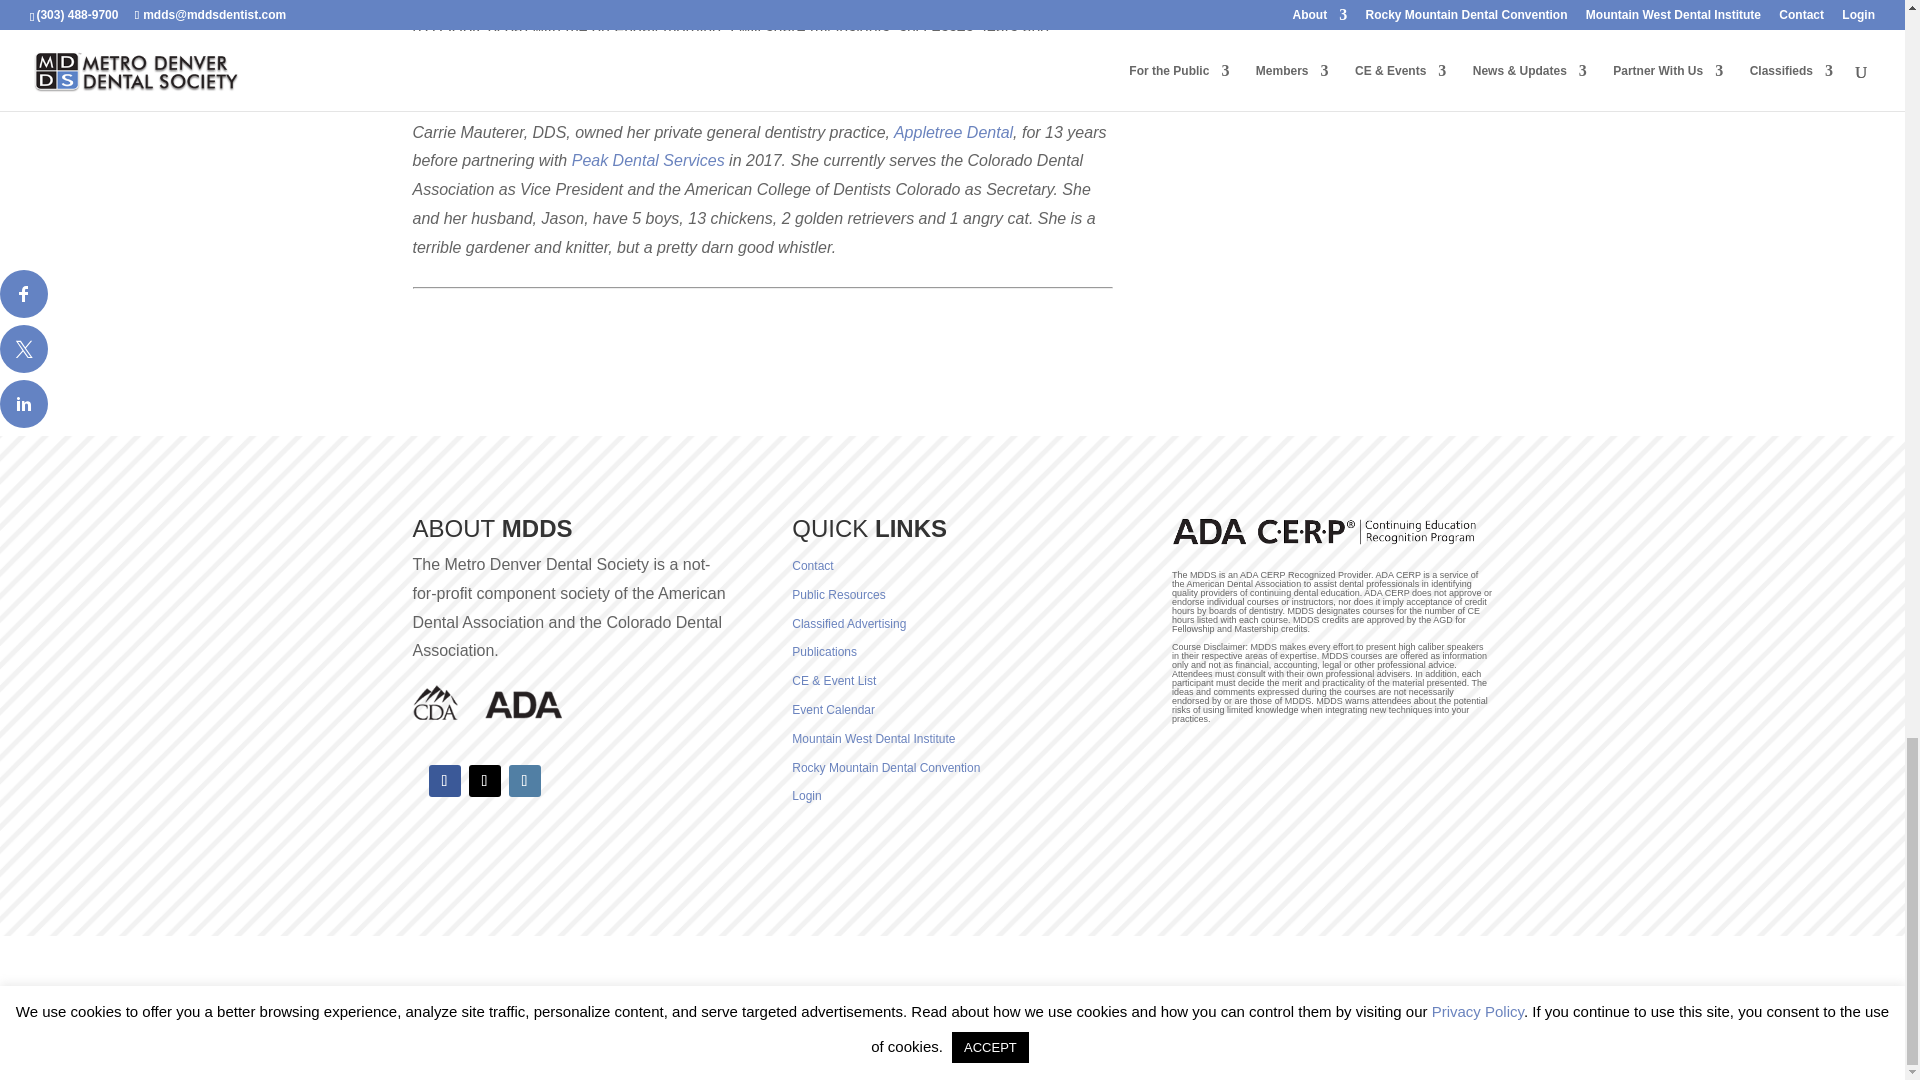  Describe the element at coordinates (524, 780) in the screenshot. I see `Follow on Instagram` at that location.